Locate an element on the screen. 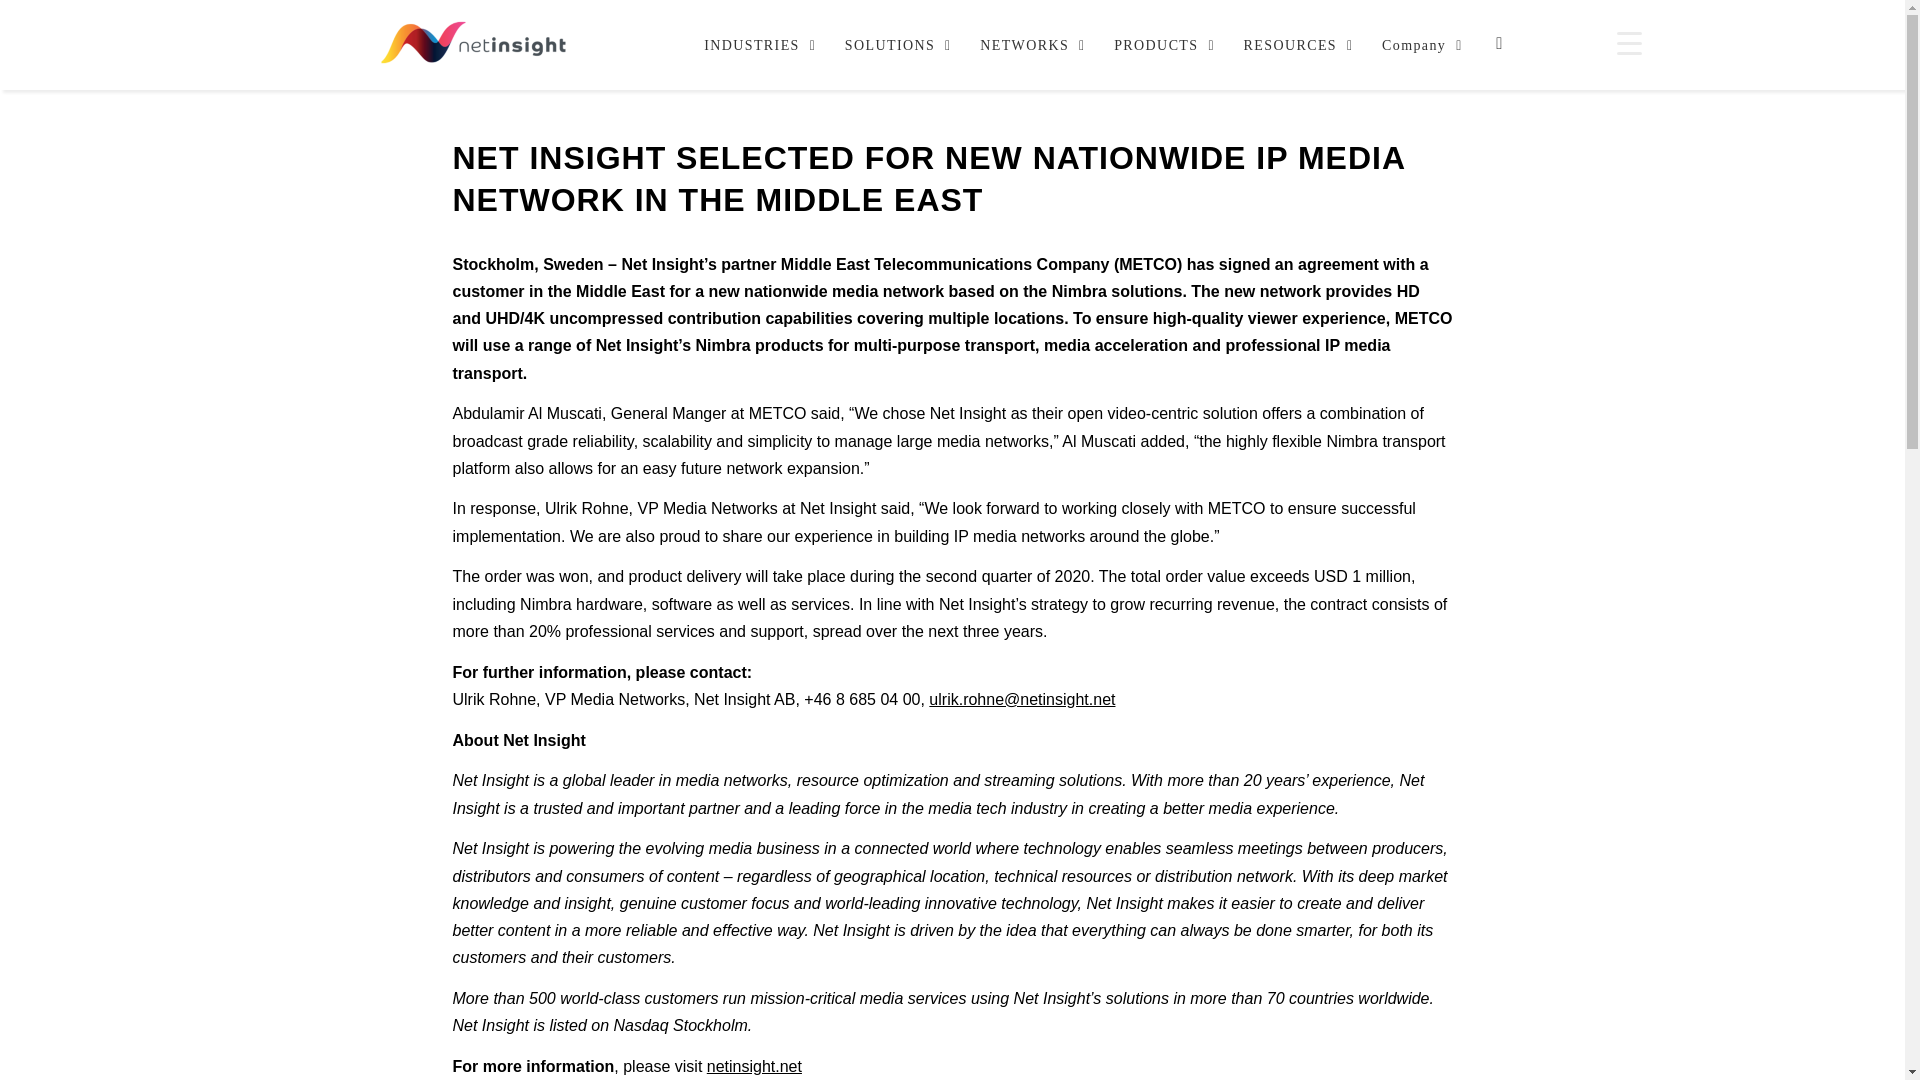 This screenshot has width=1920, height=1080. INDUSTRIES is located at coordinates (754, 44).